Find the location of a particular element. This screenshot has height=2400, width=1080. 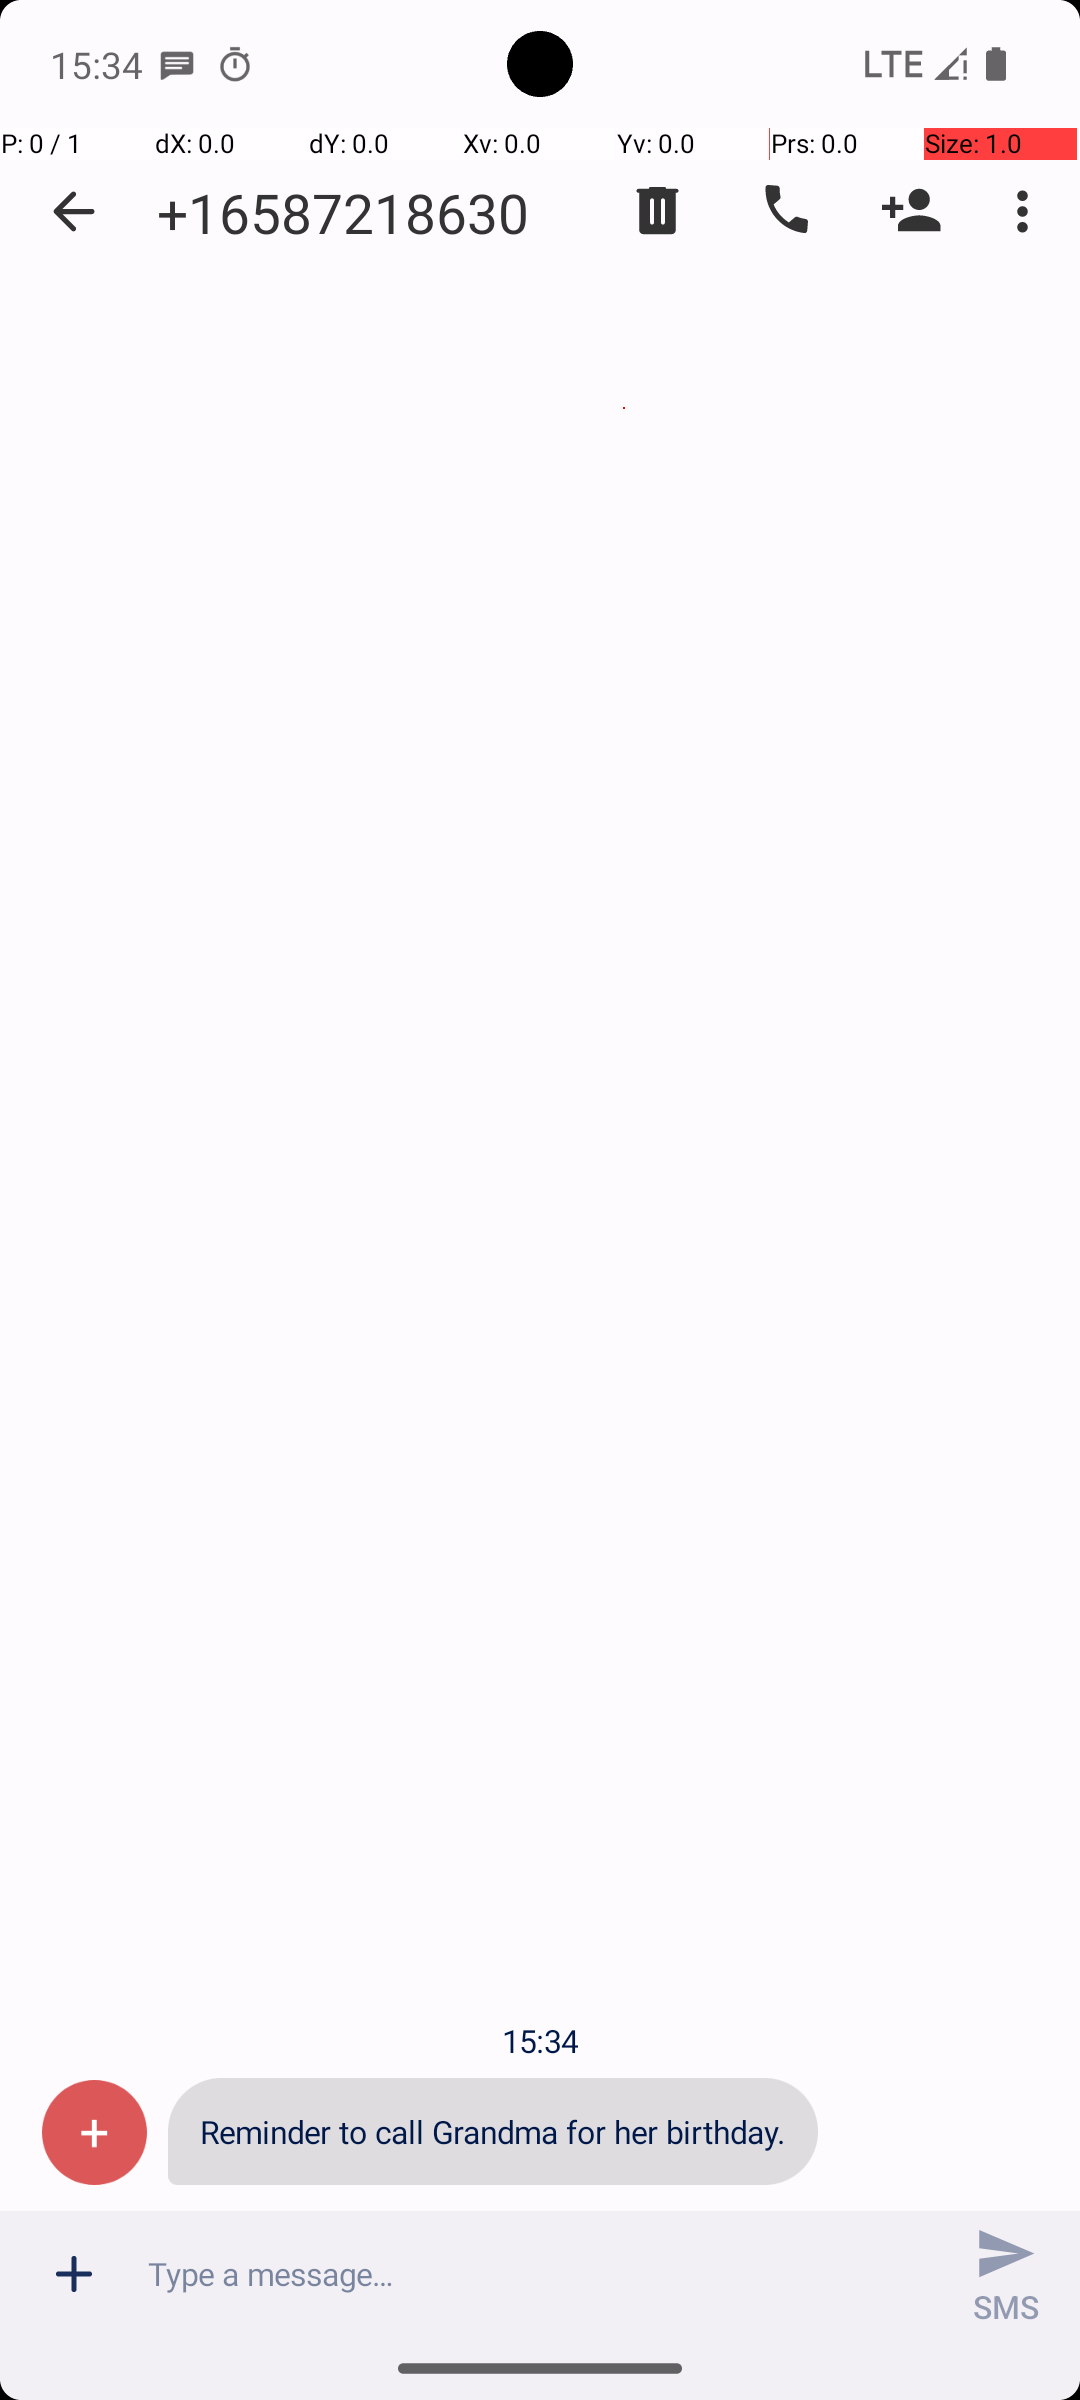

Reminder to call Grandma for her birthday. is located at coordinates (493, 2132).